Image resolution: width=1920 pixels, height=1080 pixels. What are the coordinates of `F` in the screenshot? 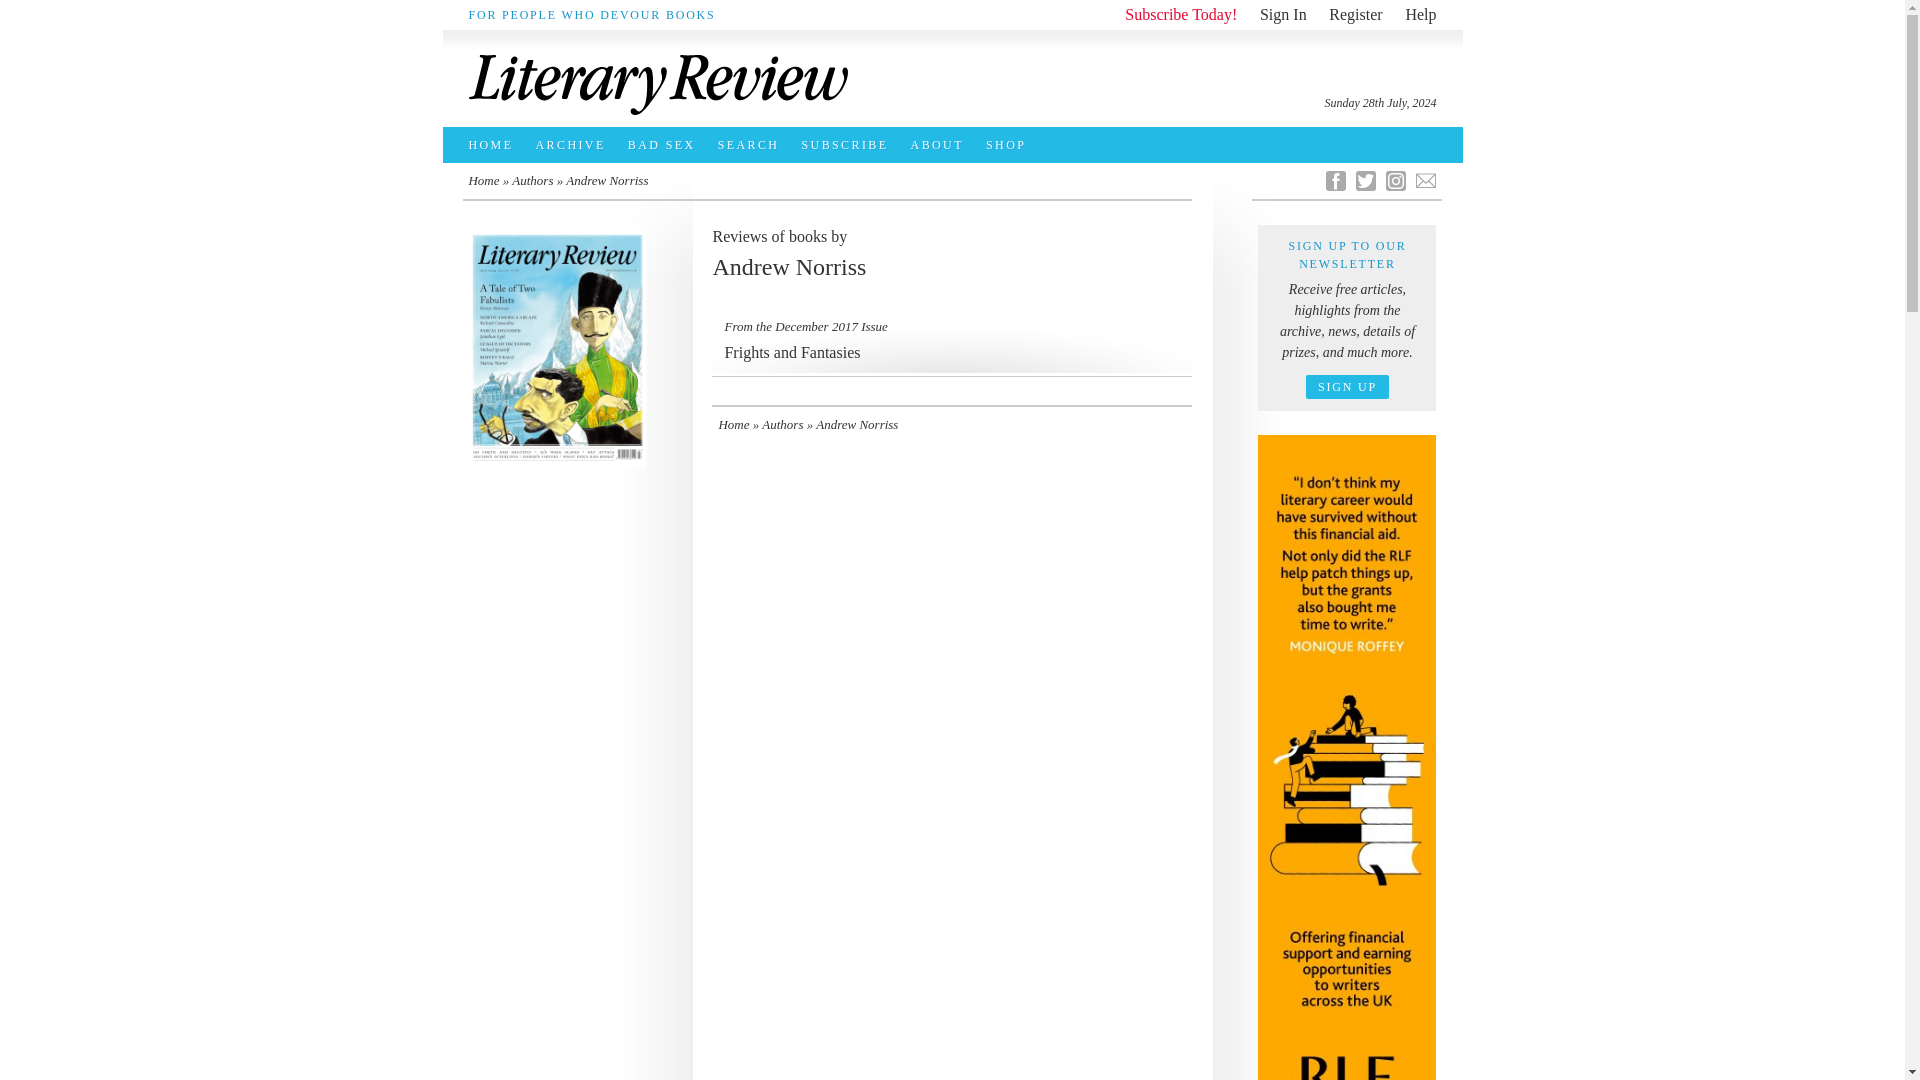 It's located at (1336, 180).